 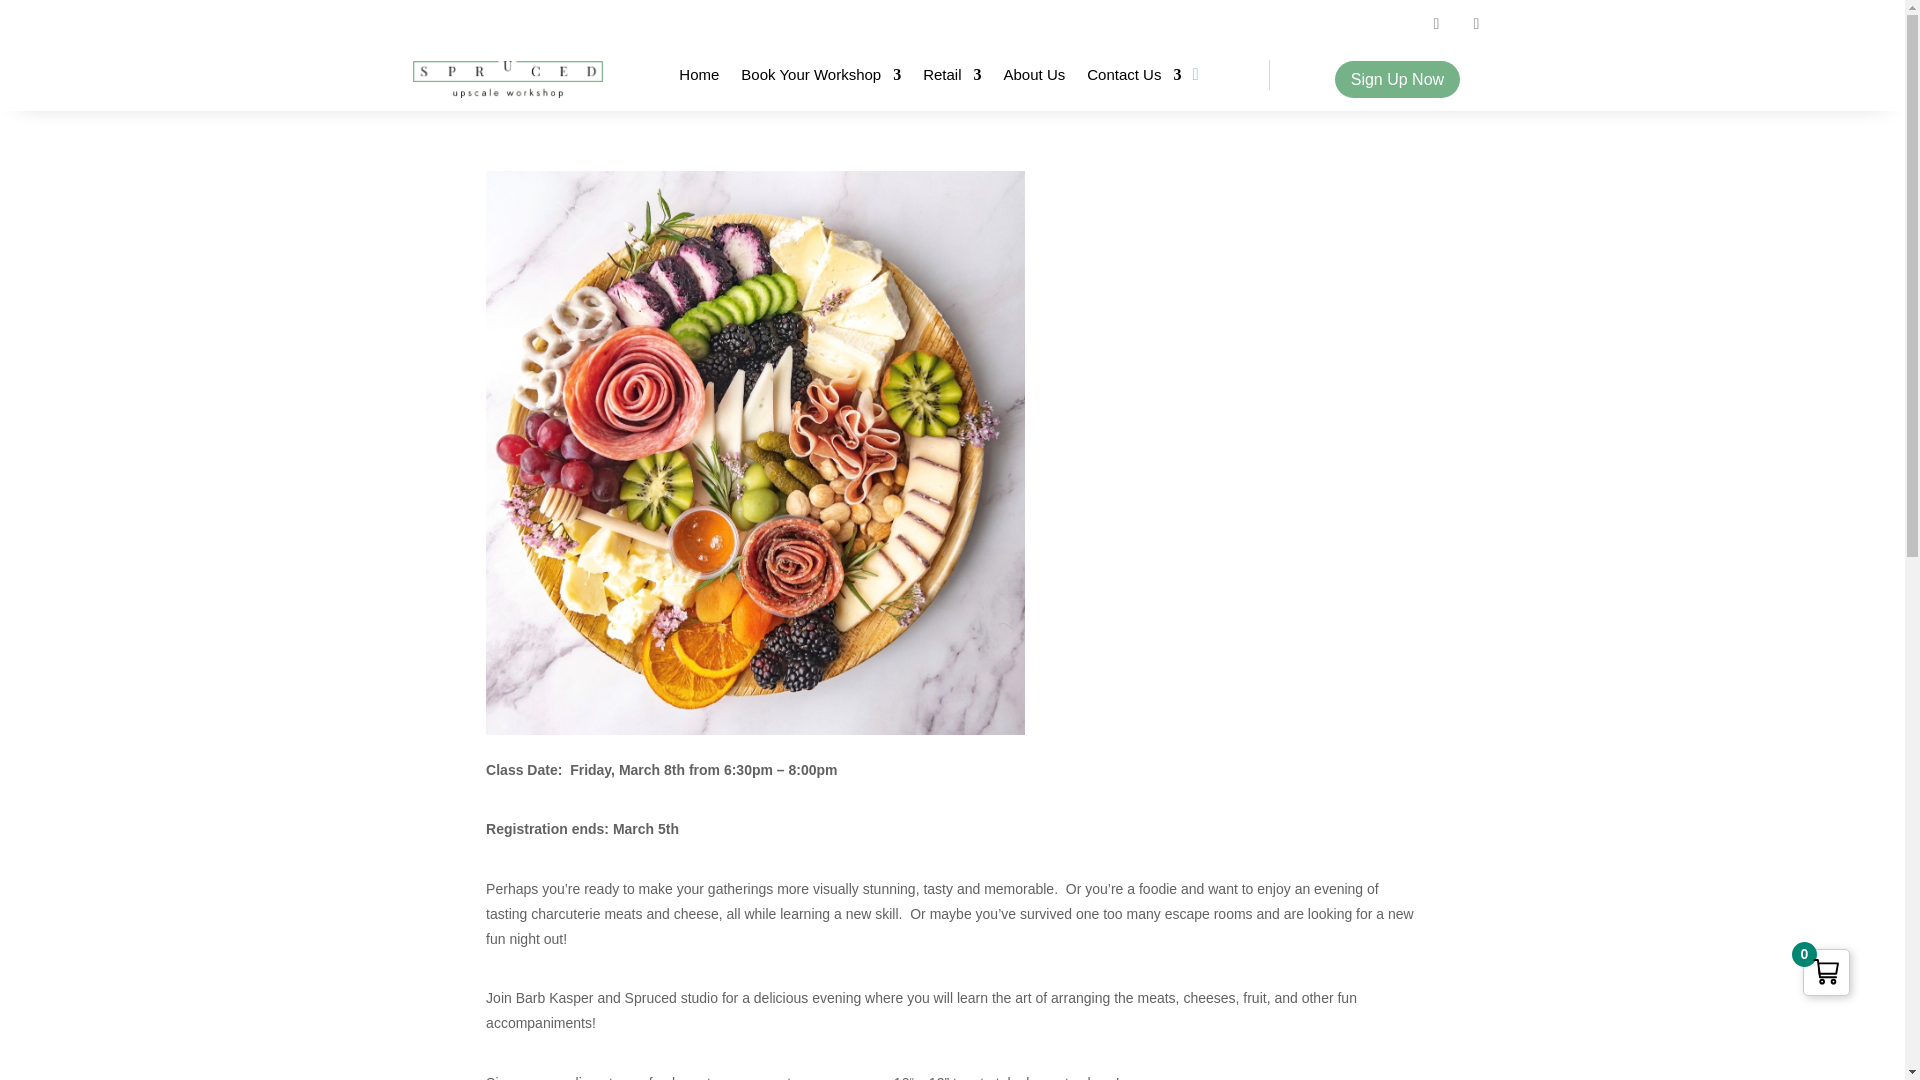 I want to click on Follow on Instagram, so click(x=1475, y=23).